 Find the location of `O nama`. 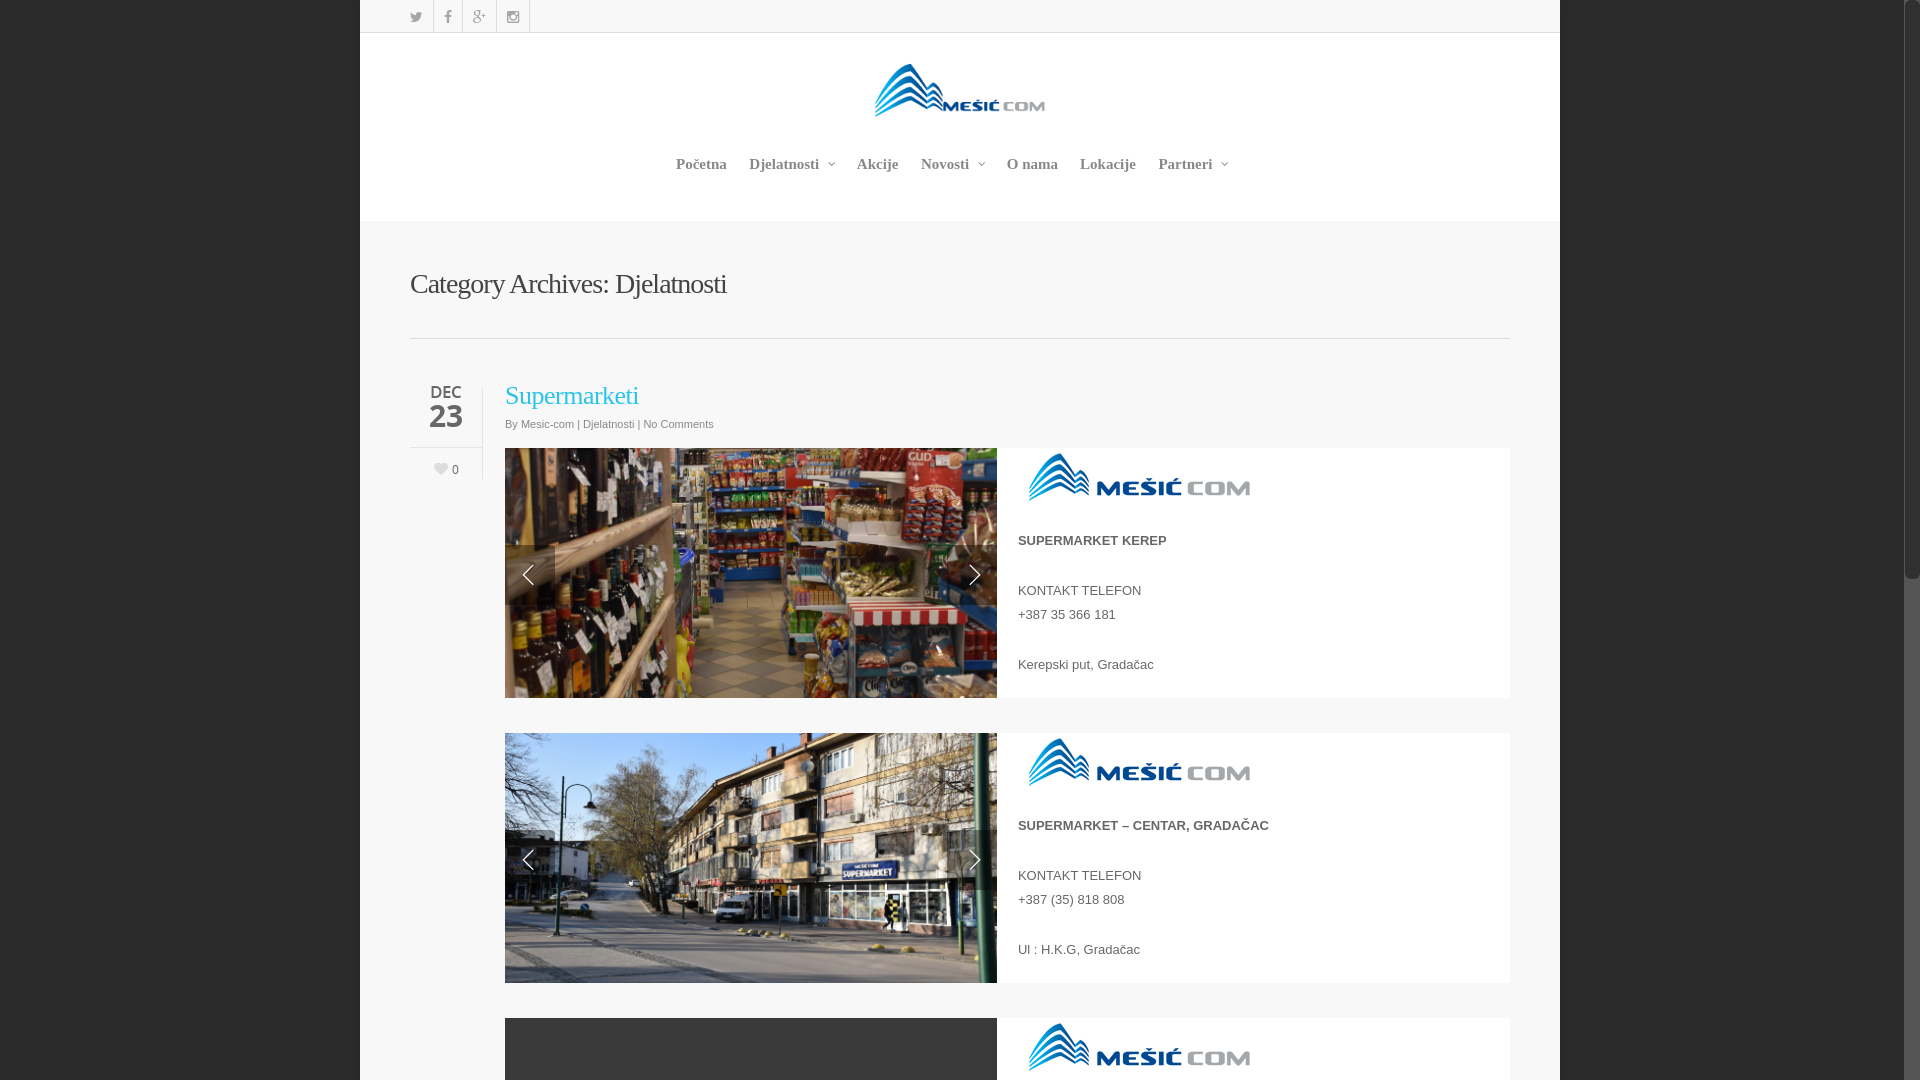

O nama is located at coordinates (1032, 178).